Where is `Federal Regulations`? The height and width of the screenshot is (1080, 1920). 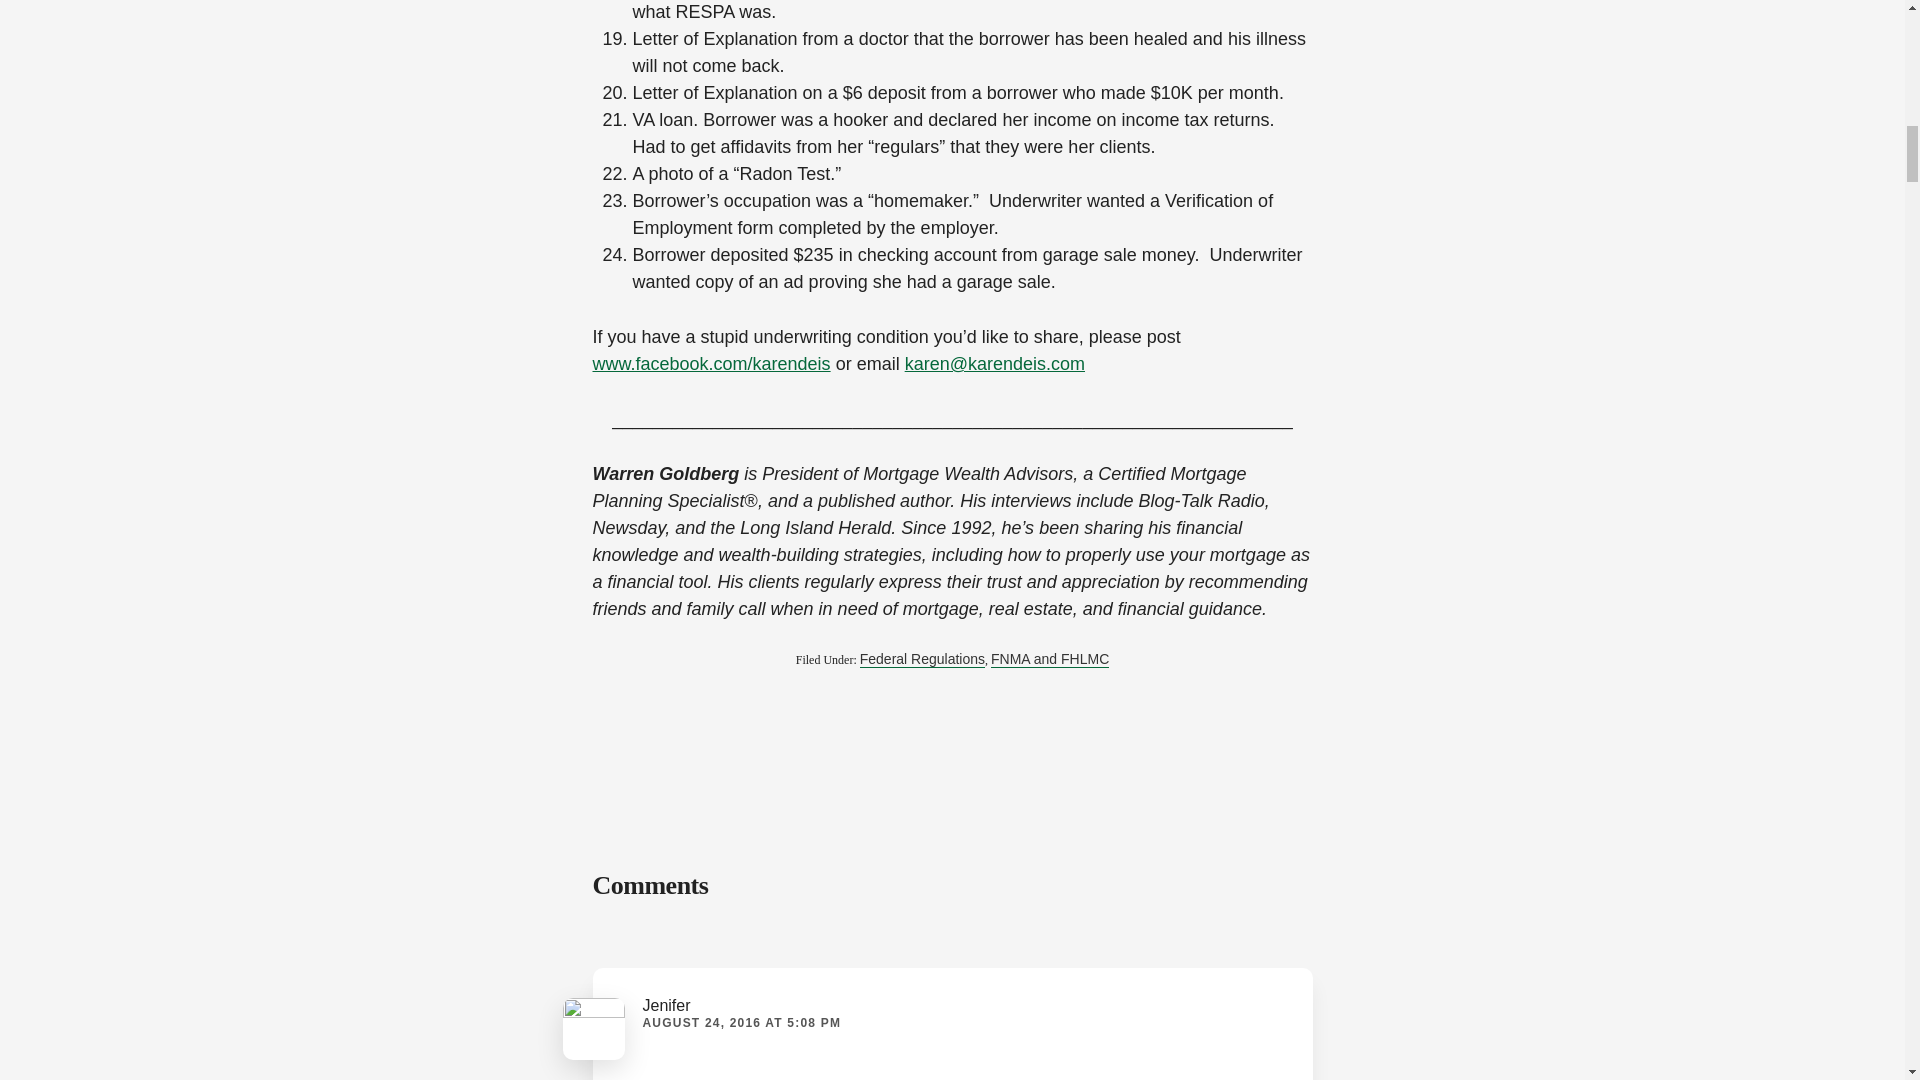 Federal Regulations is located at coordinates (922, 660).